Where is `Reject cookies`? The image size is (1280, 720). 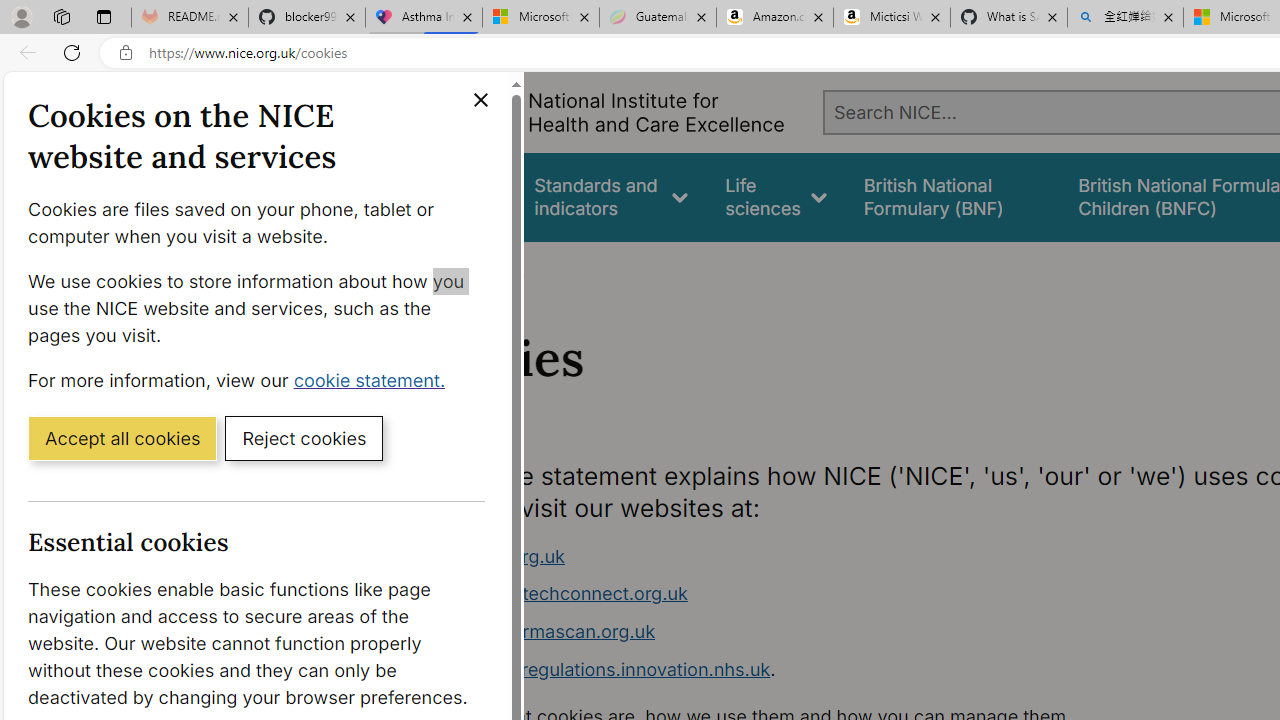
Reject cookies is located at coordinates (304, 437).